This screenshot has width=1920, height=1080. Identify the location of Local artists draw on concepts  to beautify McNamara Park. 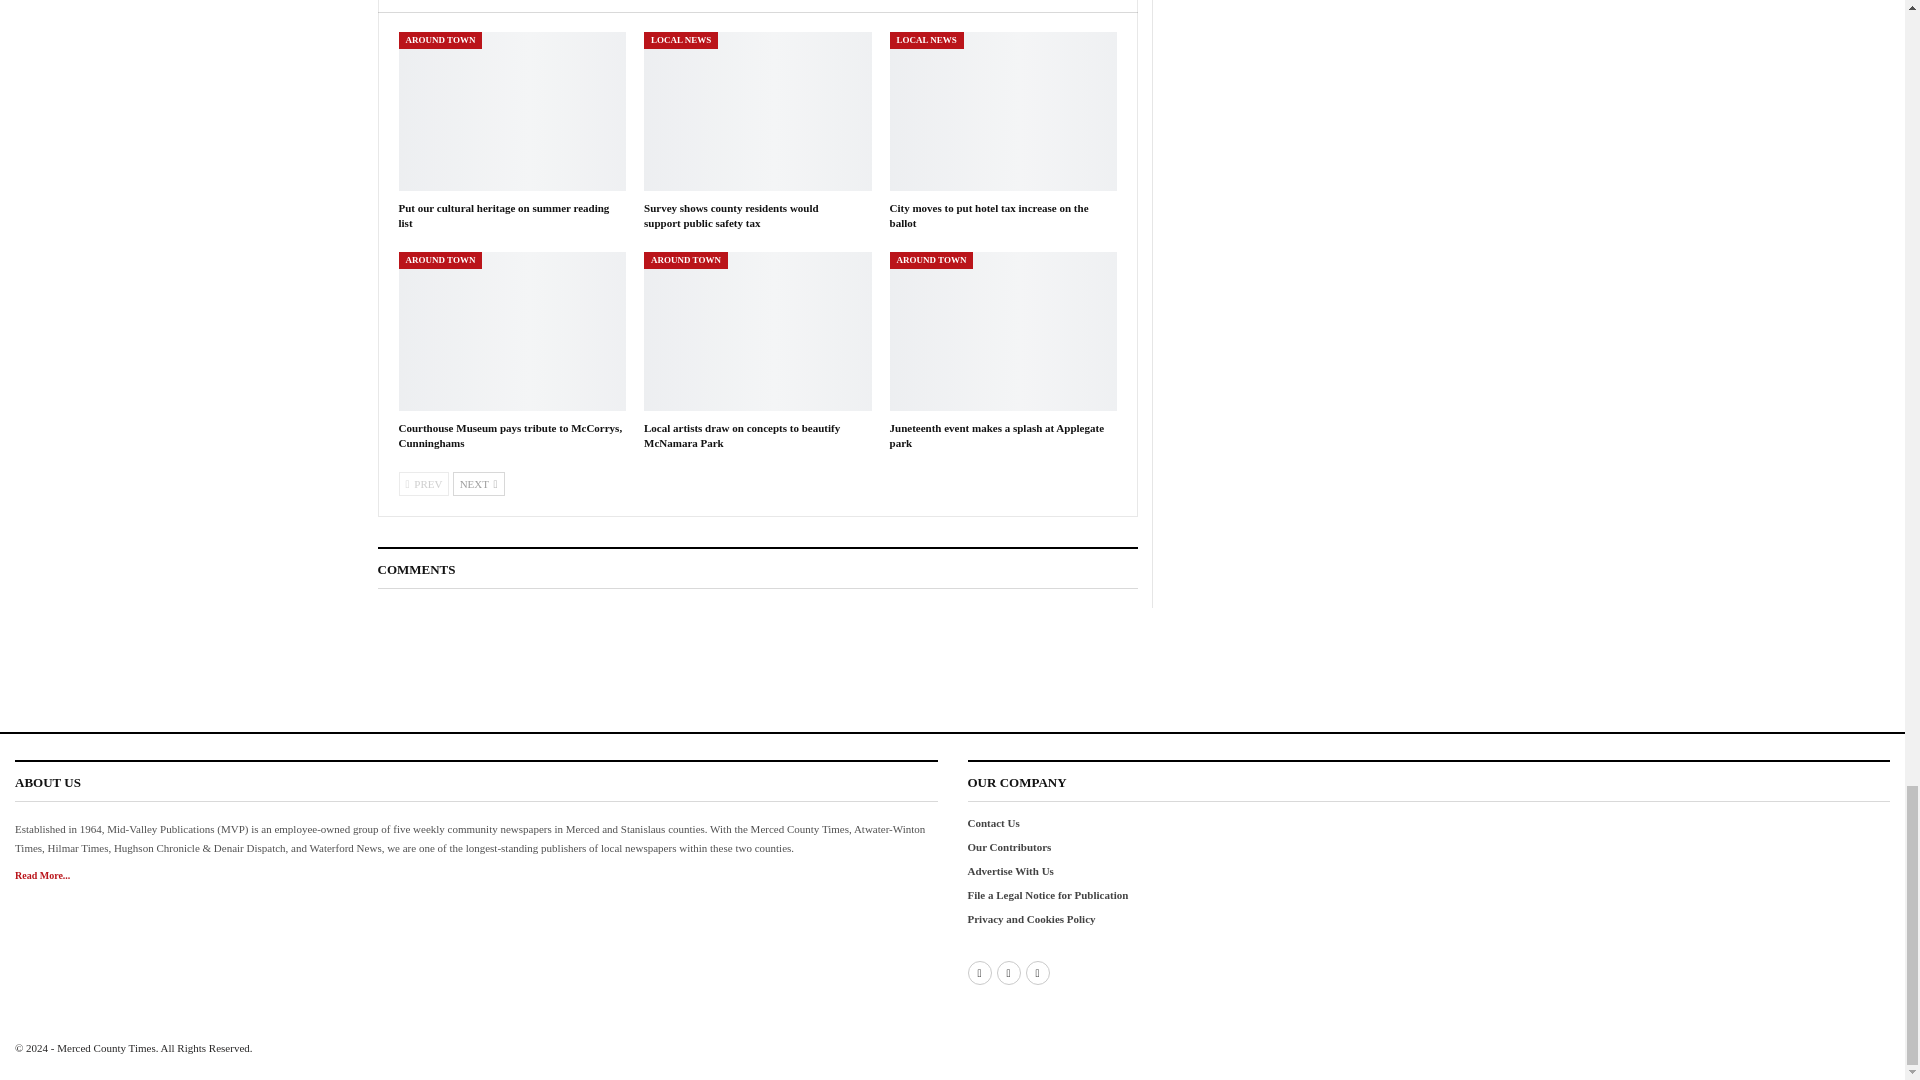
(757, 331).